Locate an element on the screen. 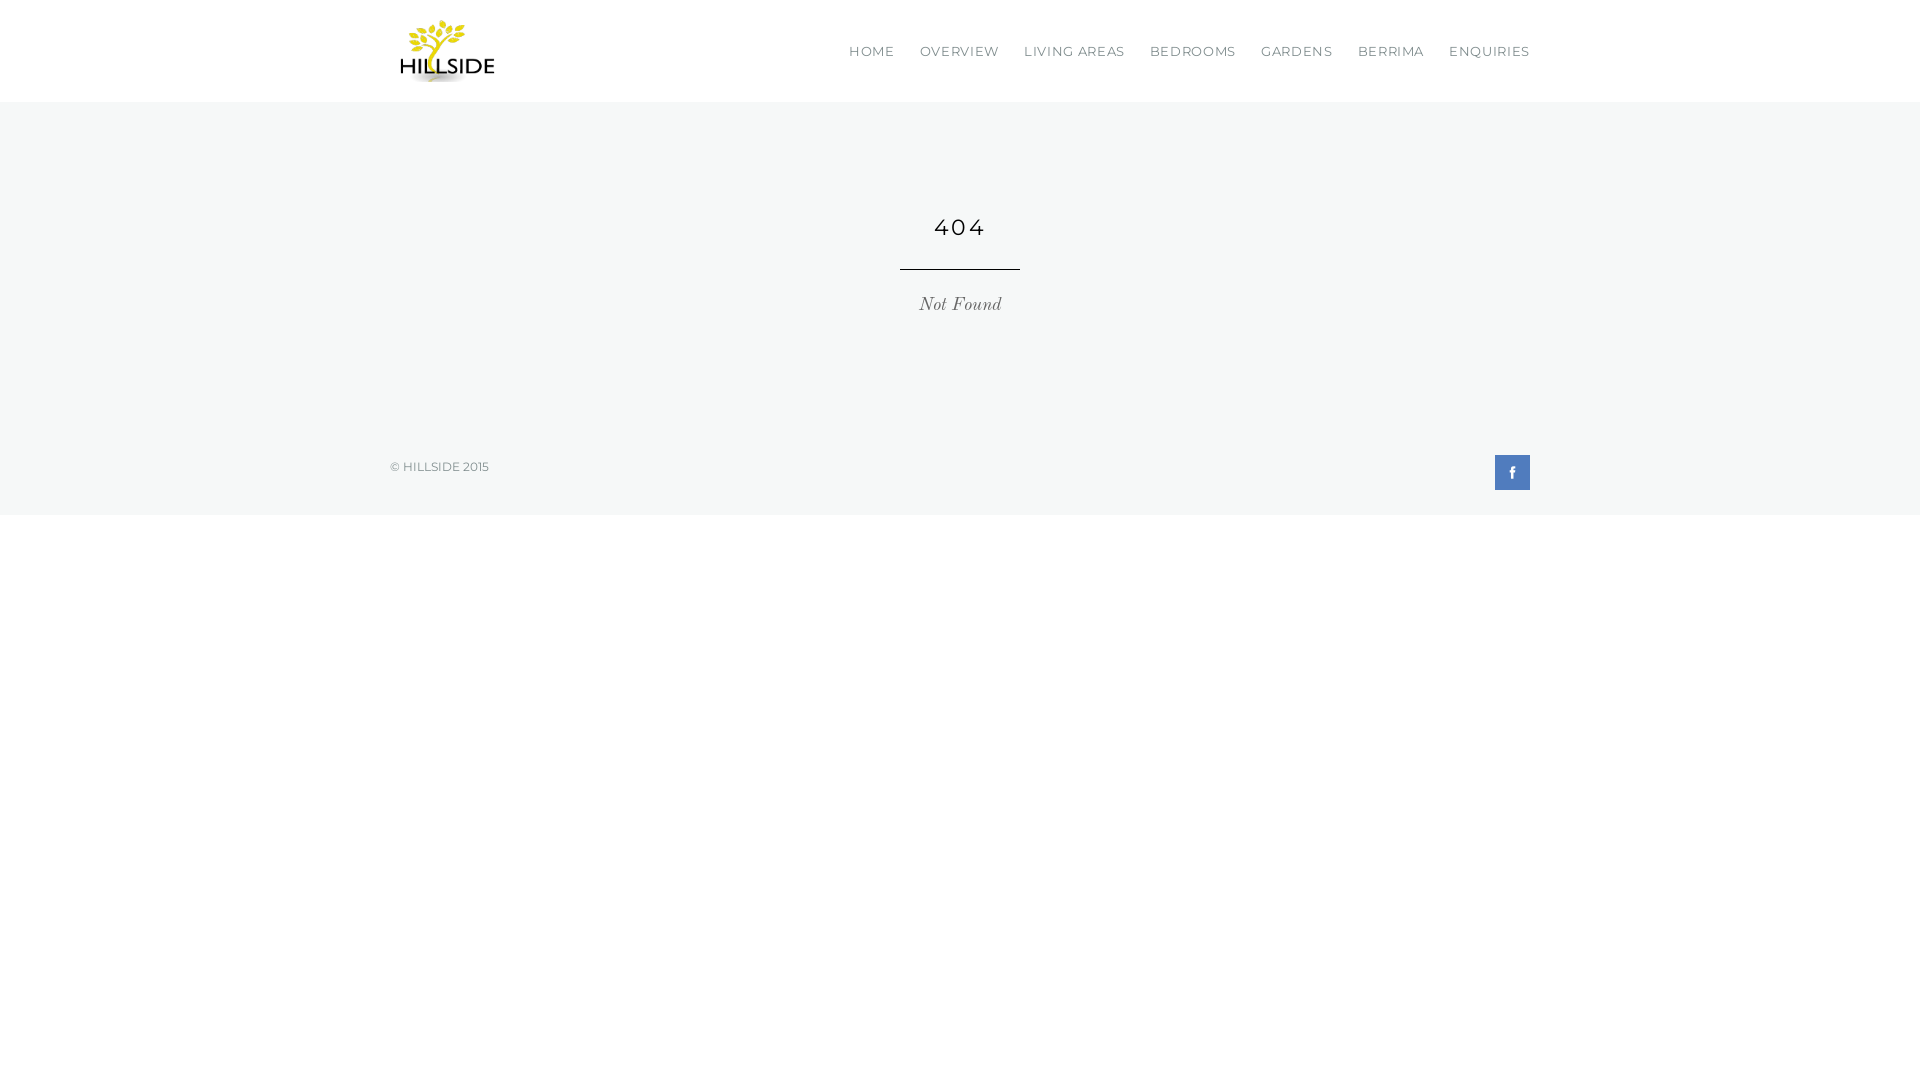  OVERVIEW is located at coordinates (959, 51).